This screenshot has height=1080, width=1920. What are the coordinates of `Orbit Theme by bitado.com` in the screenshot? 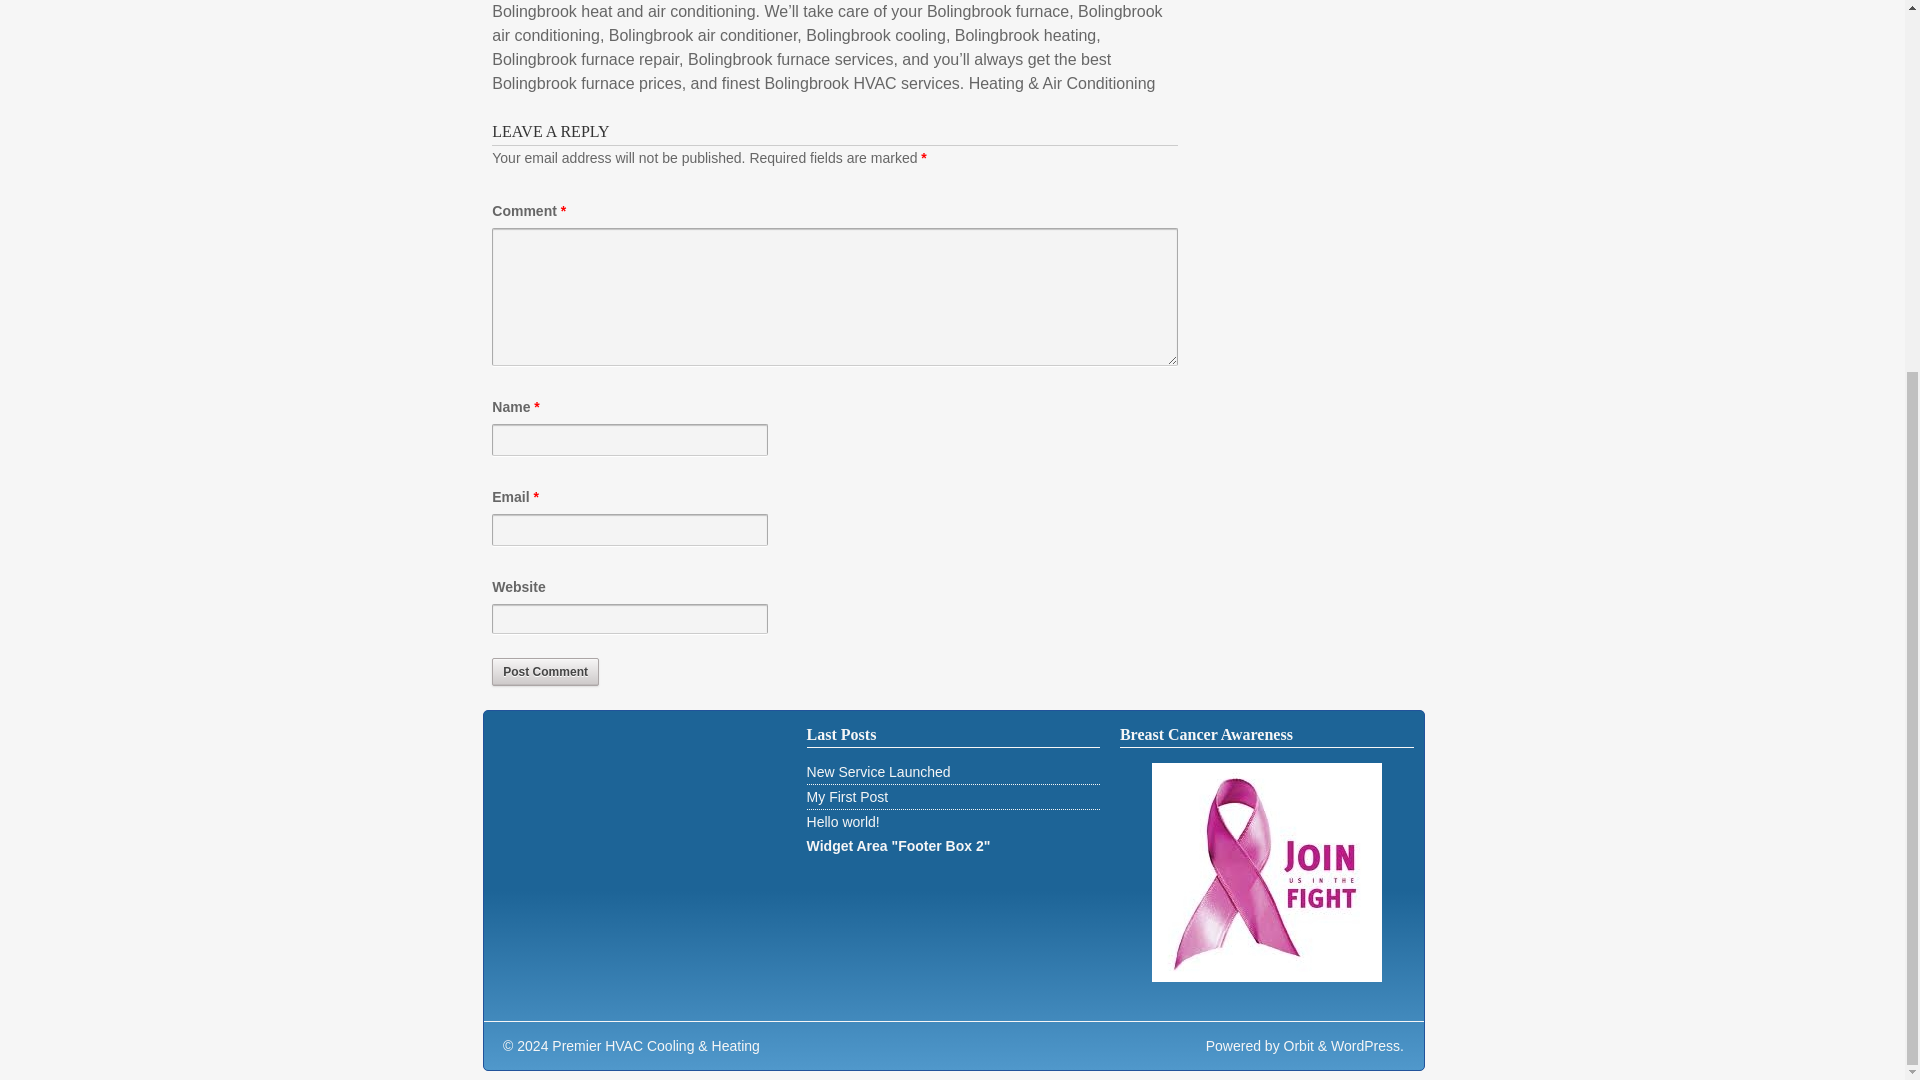 It's located at (1298, 1046).